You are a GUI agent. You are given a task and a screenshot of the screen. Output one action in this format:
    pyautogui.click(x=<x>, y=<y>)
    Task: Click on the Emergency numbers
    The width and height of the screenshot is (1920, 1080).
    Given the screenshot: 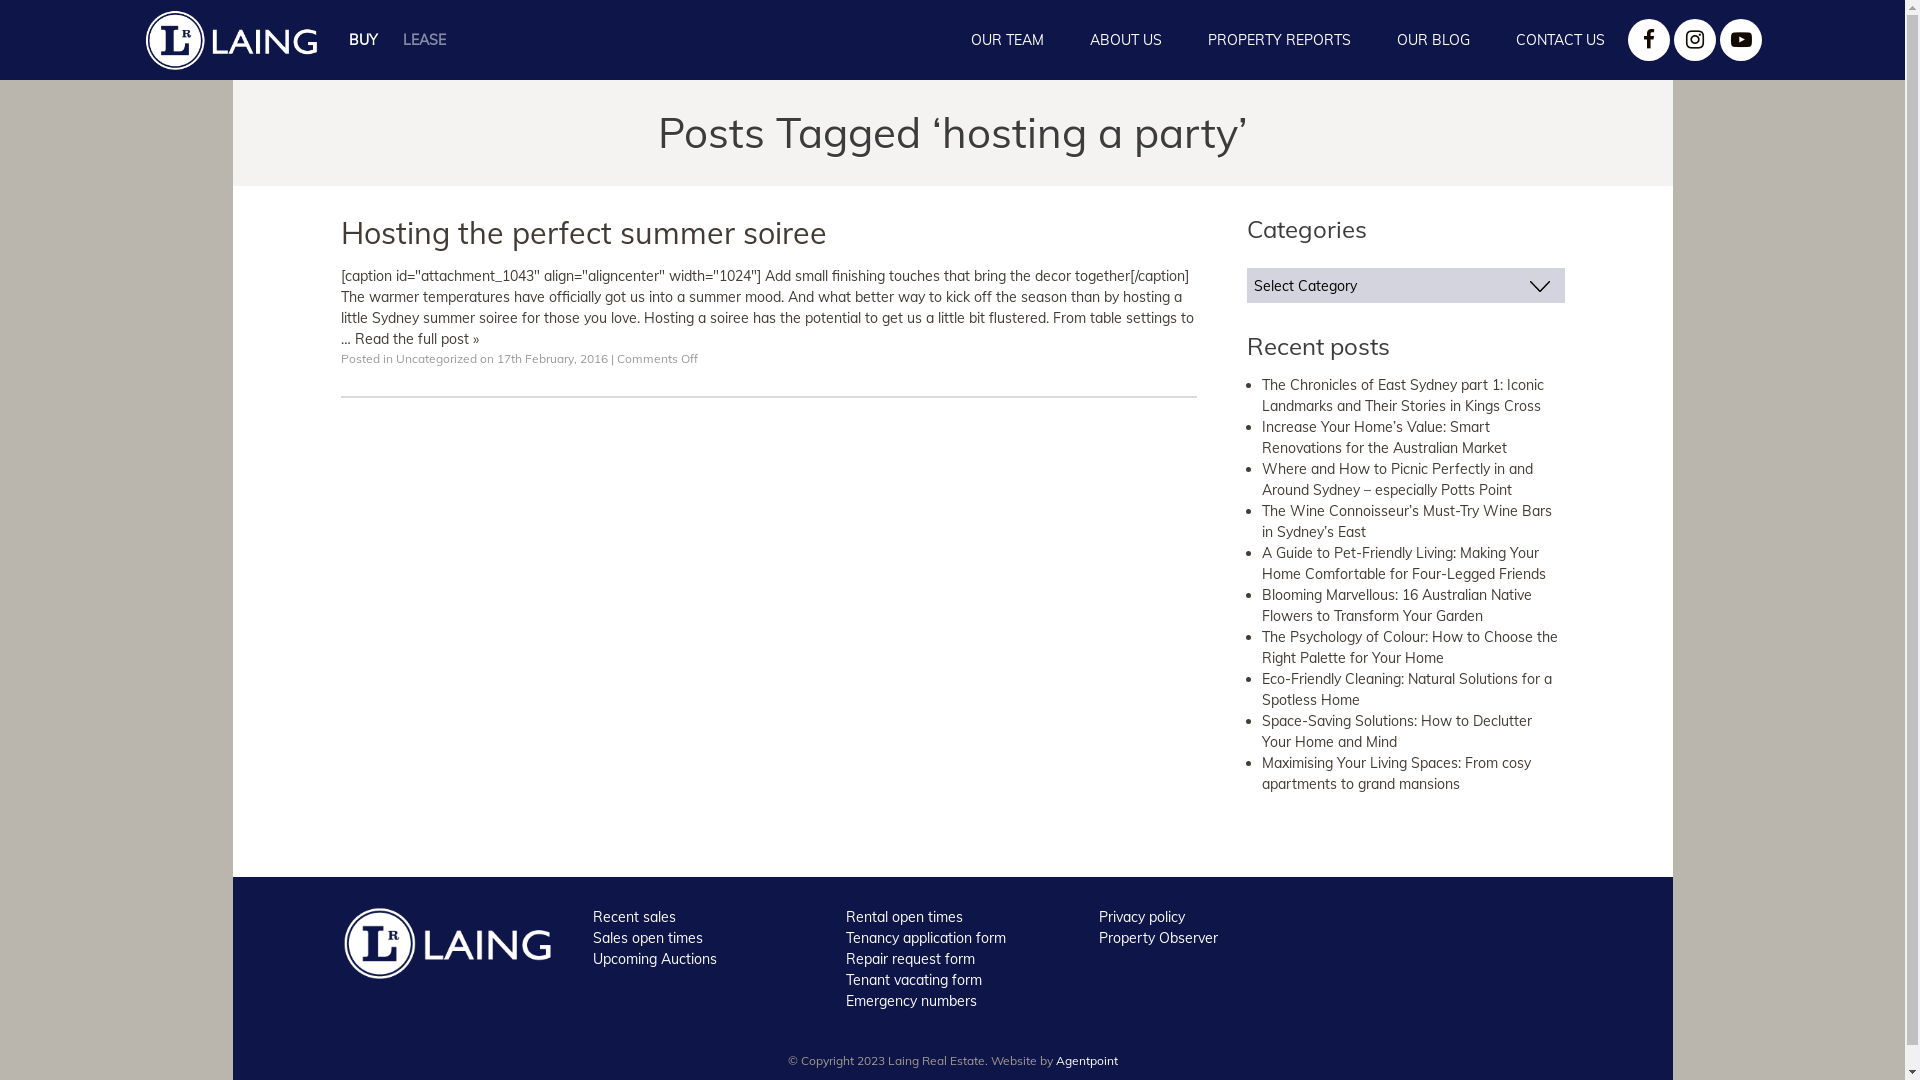 What is the action you would take?
    pyautogui.click(x=912, y=1001)
    